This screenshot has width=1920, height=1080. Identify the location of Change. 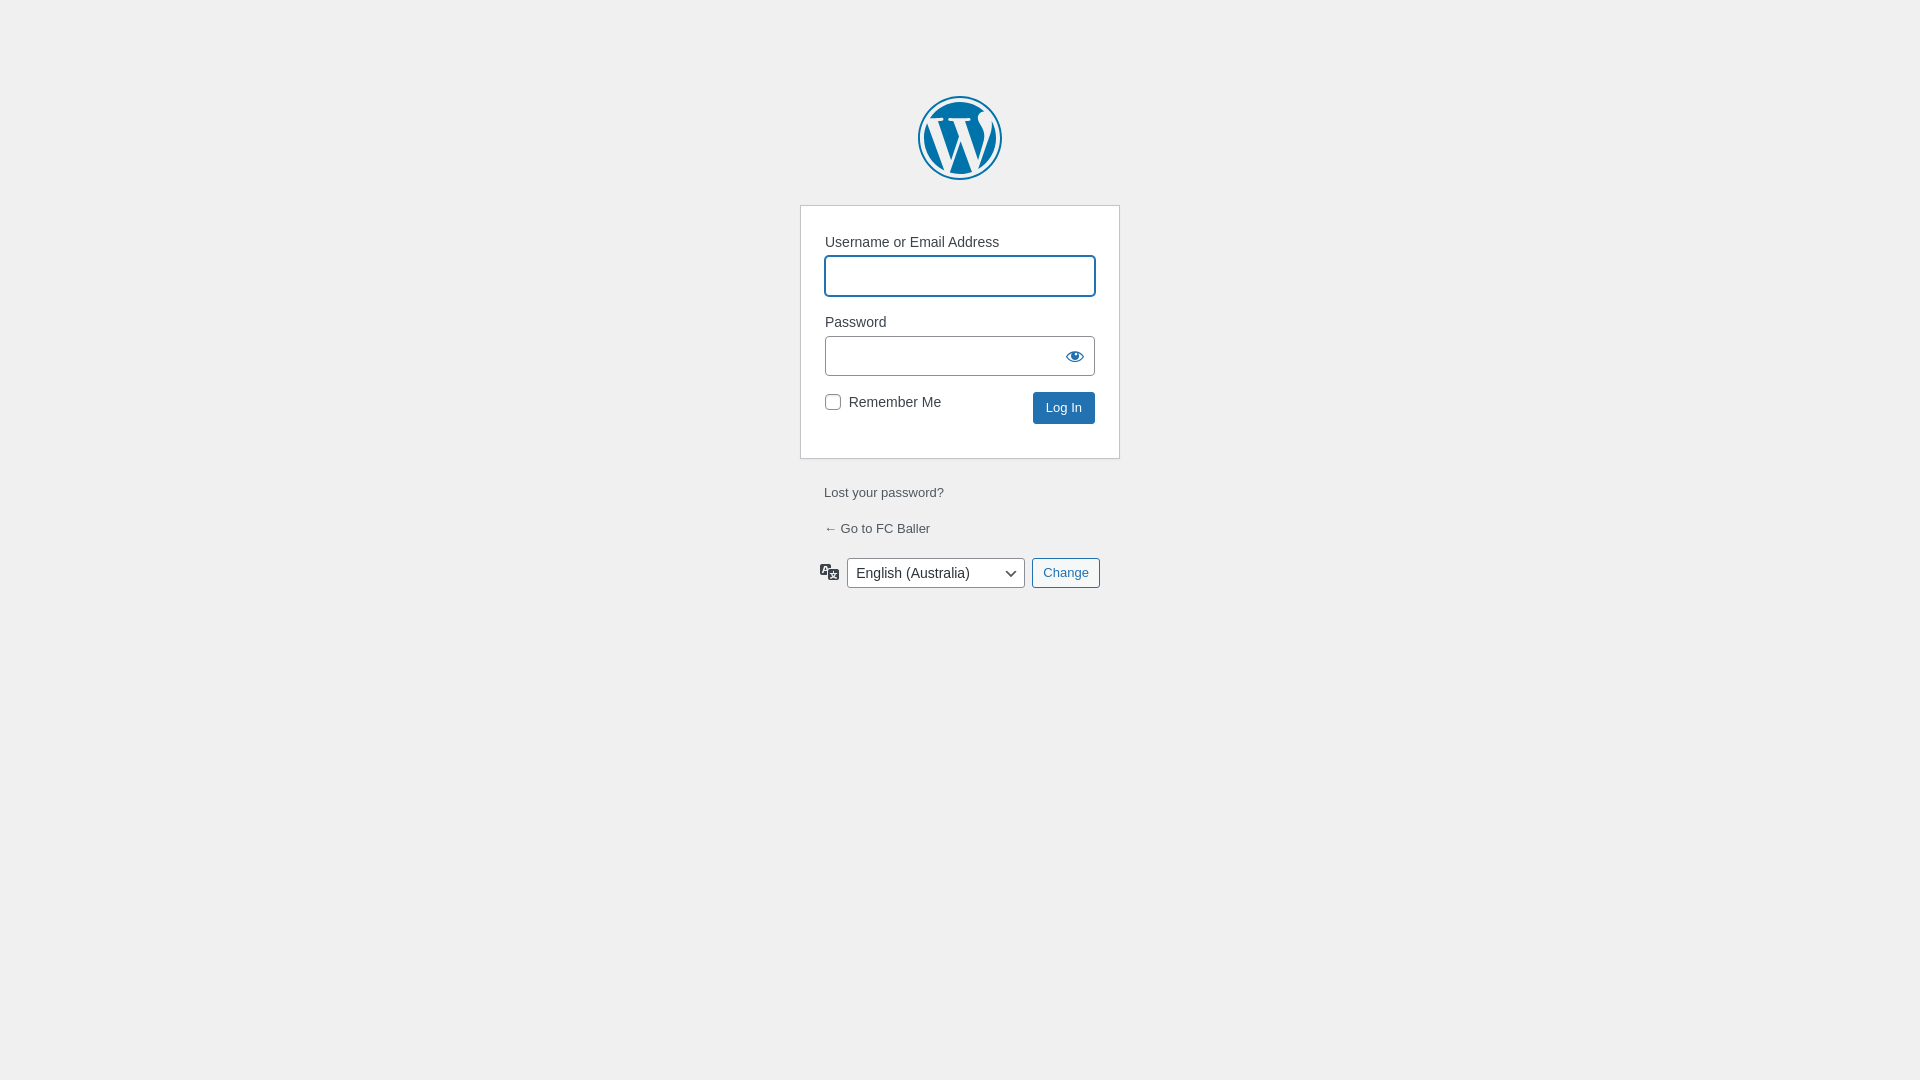
(1066, 573).